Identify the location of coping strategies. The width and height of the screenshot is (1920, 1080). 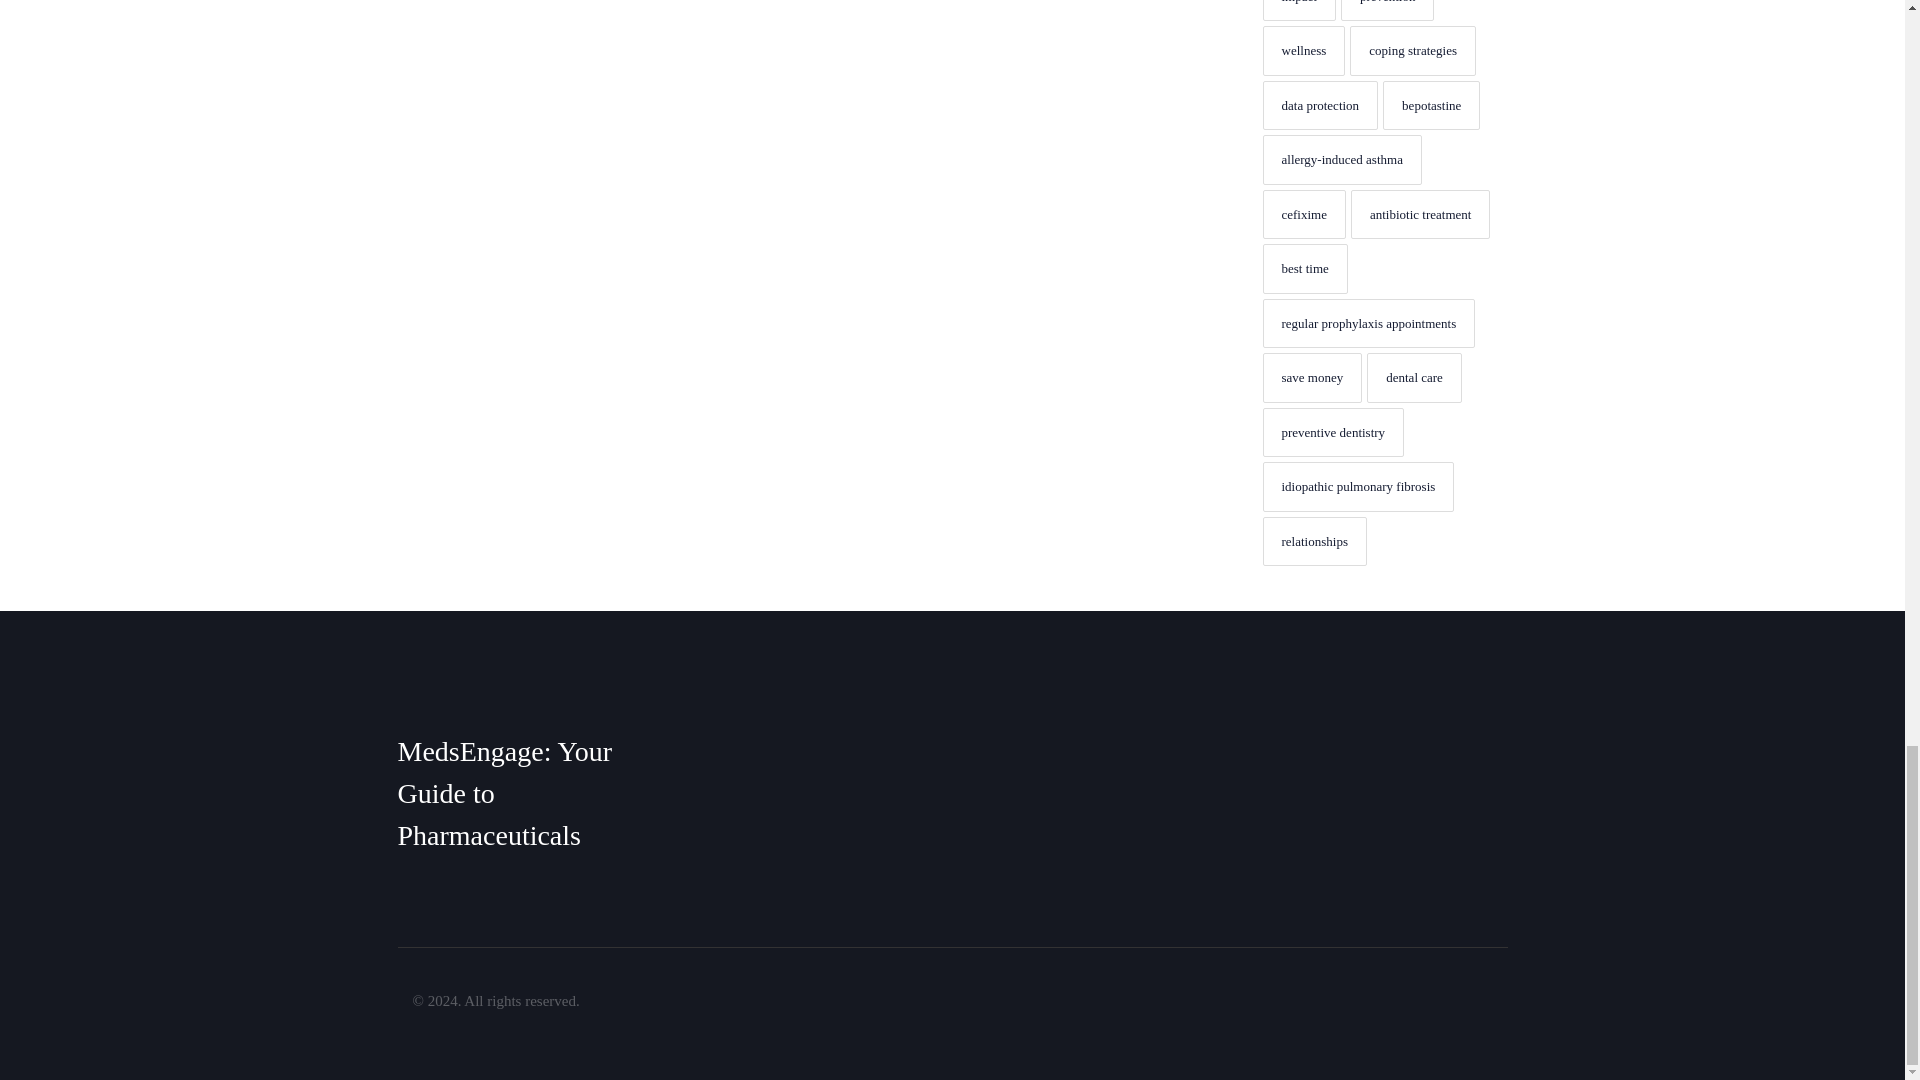
(1412, 50).